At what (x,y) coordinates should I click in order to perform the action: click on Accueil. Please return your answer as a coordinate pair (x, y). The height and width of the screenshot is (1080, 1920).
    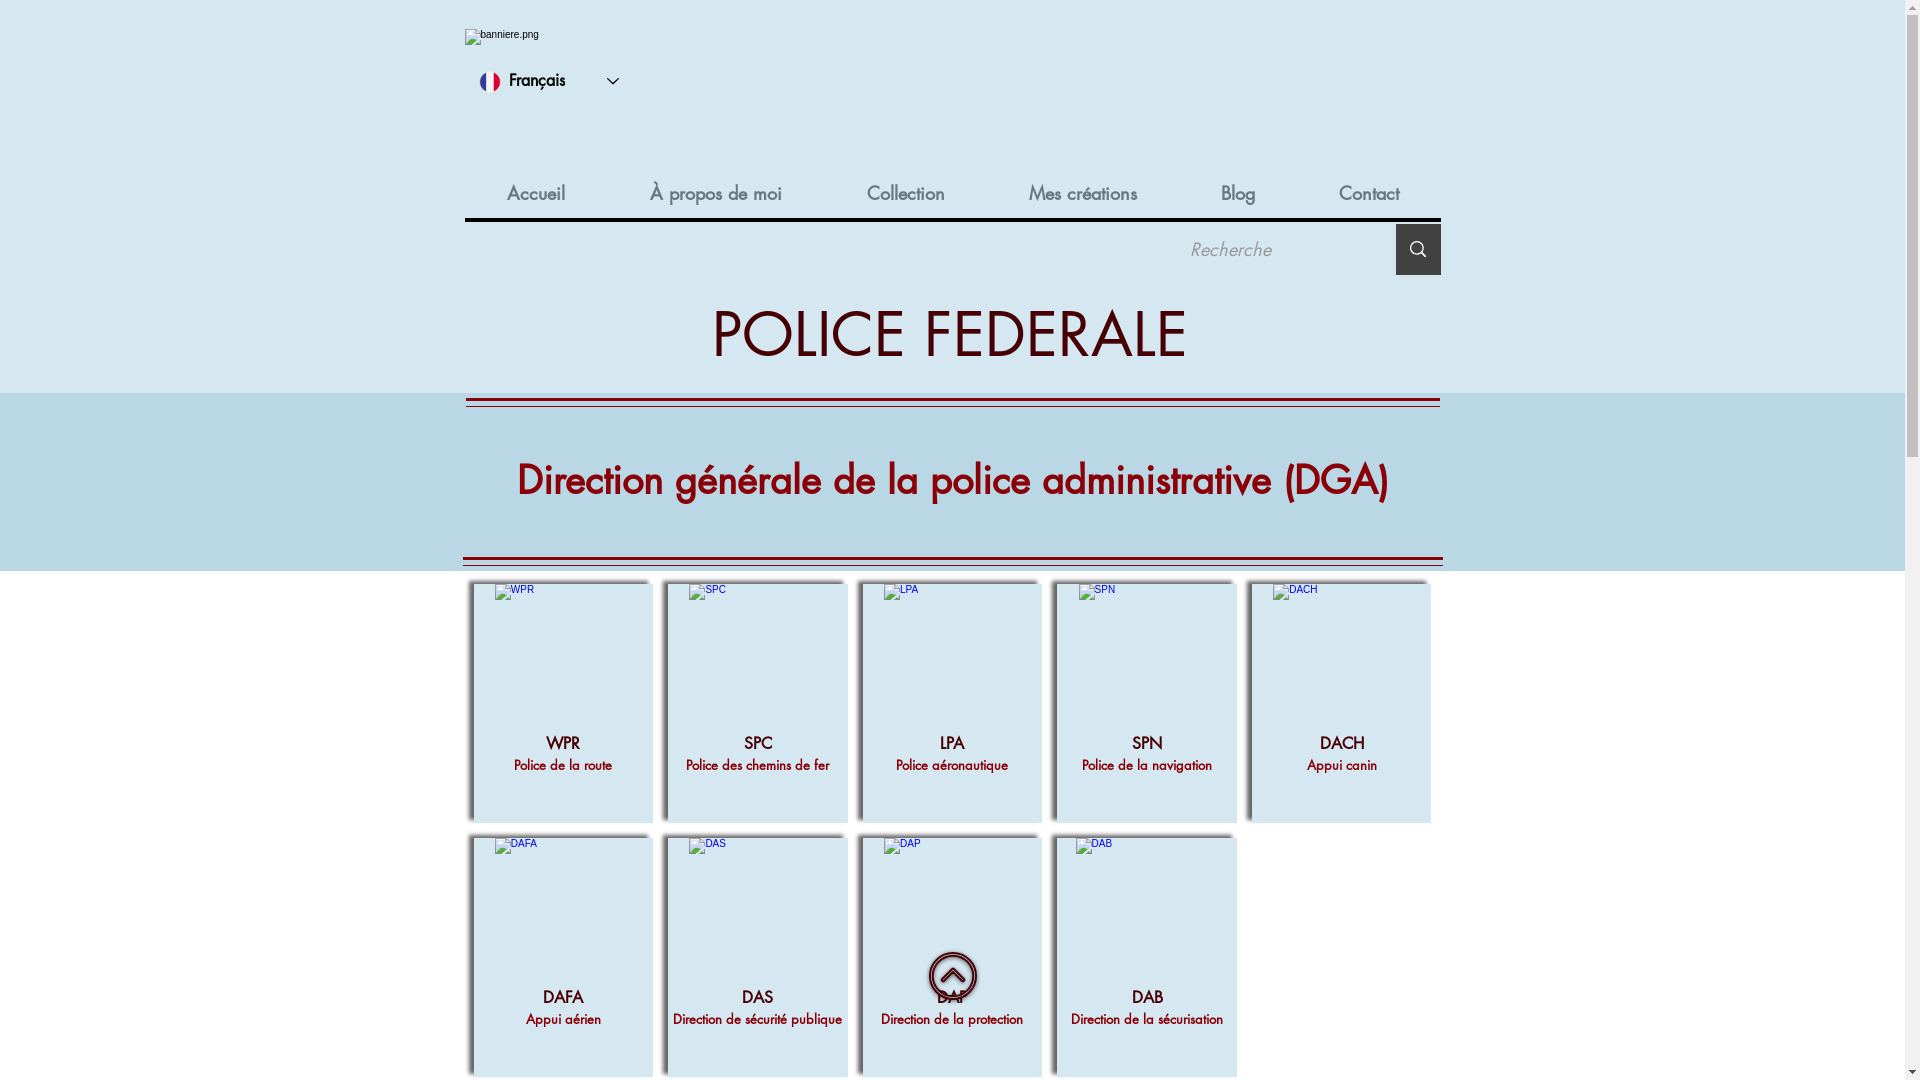
    Looking at the image, I should click on (535, 193).